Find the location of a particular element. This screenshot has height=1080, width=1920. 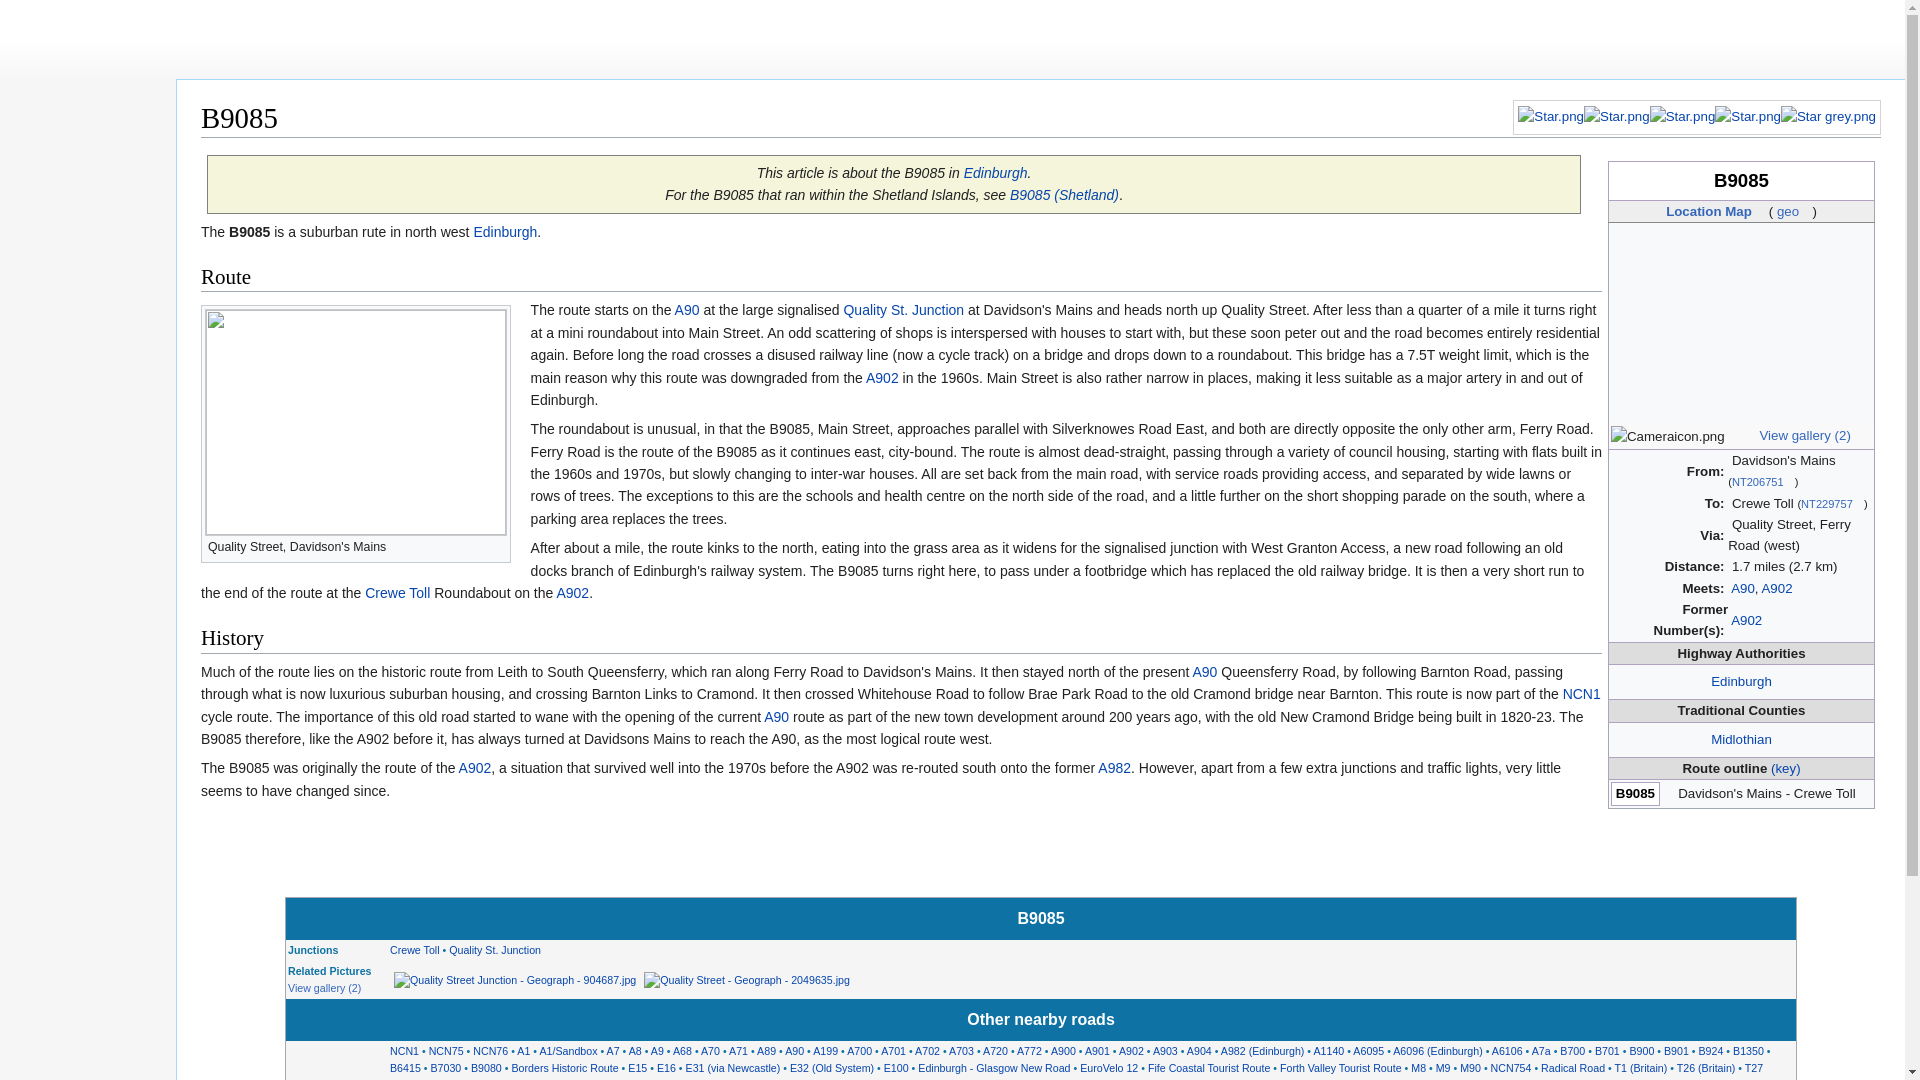

Edinburgh is located at coordinates (1741, 681).